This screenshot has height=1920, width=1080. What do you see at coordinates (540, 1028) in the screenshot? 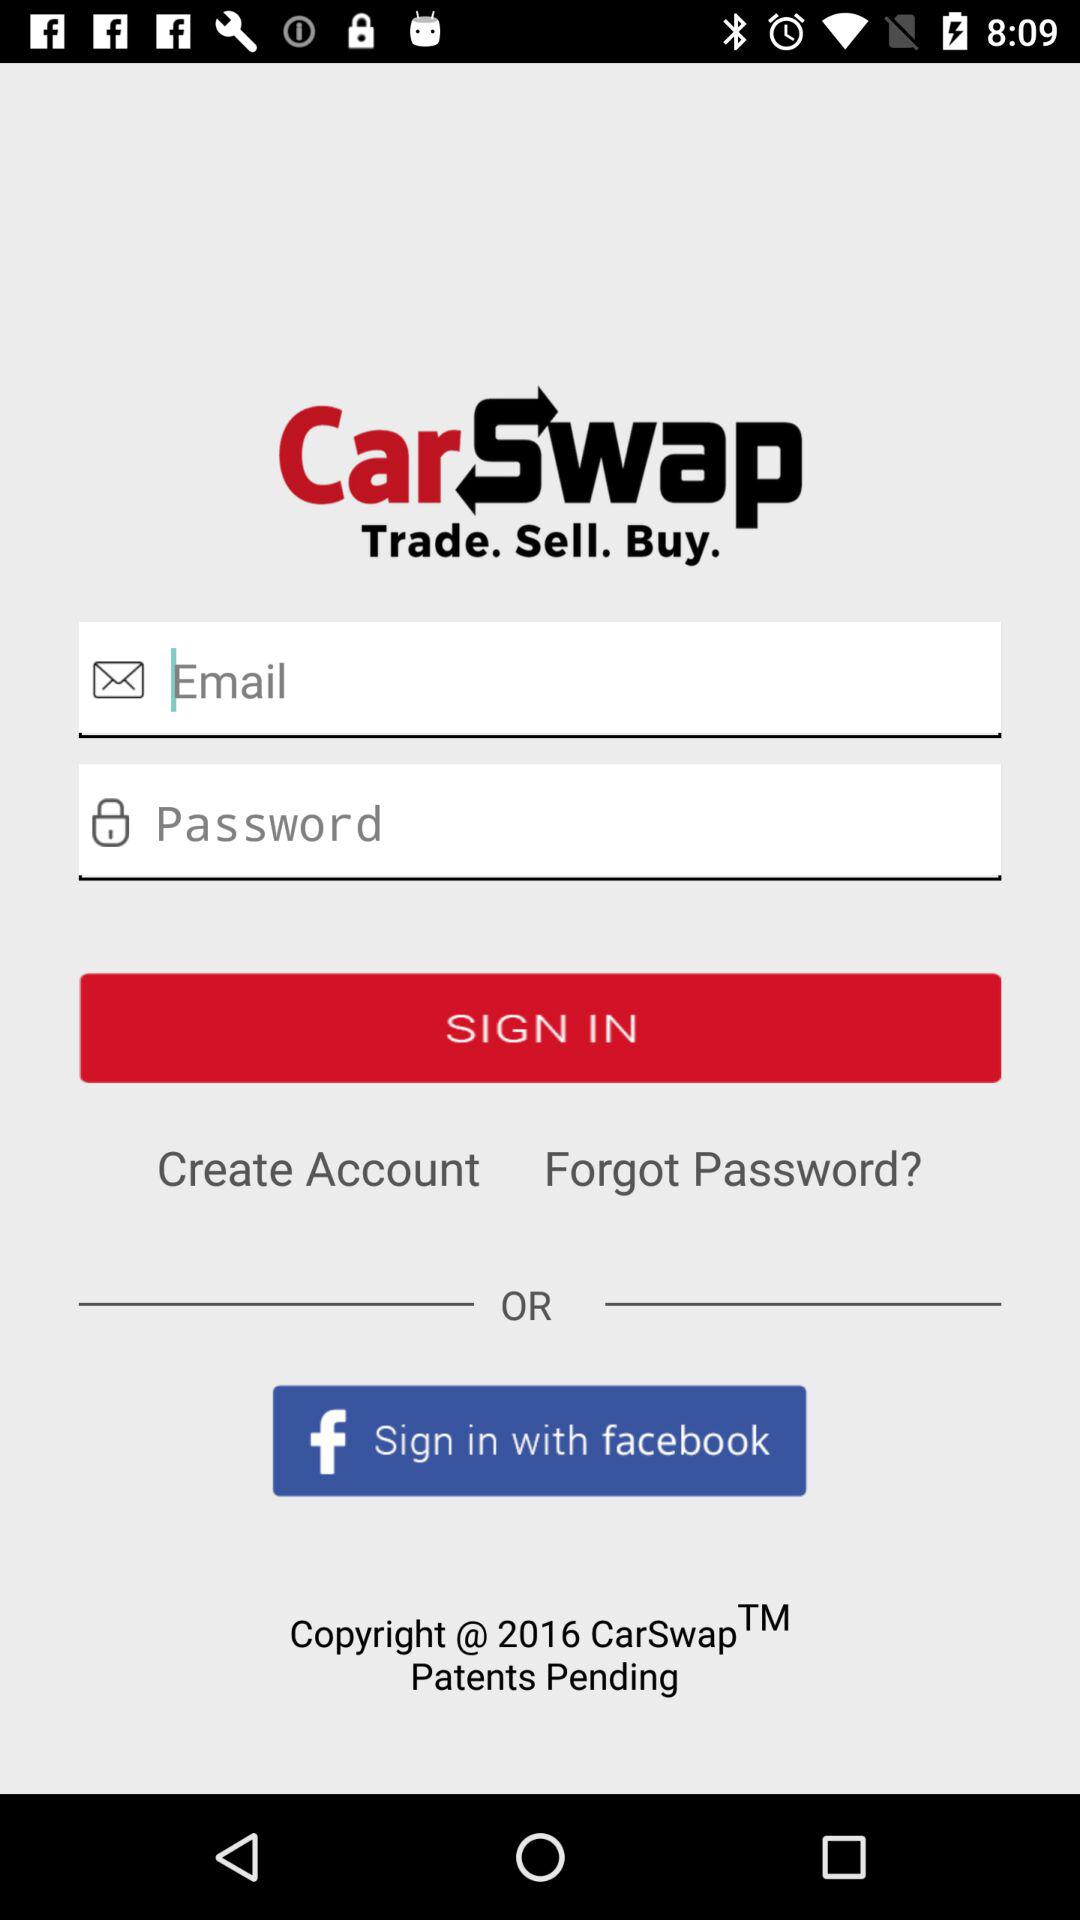
I see `press sign in option` at bounding box center [540, 1028].